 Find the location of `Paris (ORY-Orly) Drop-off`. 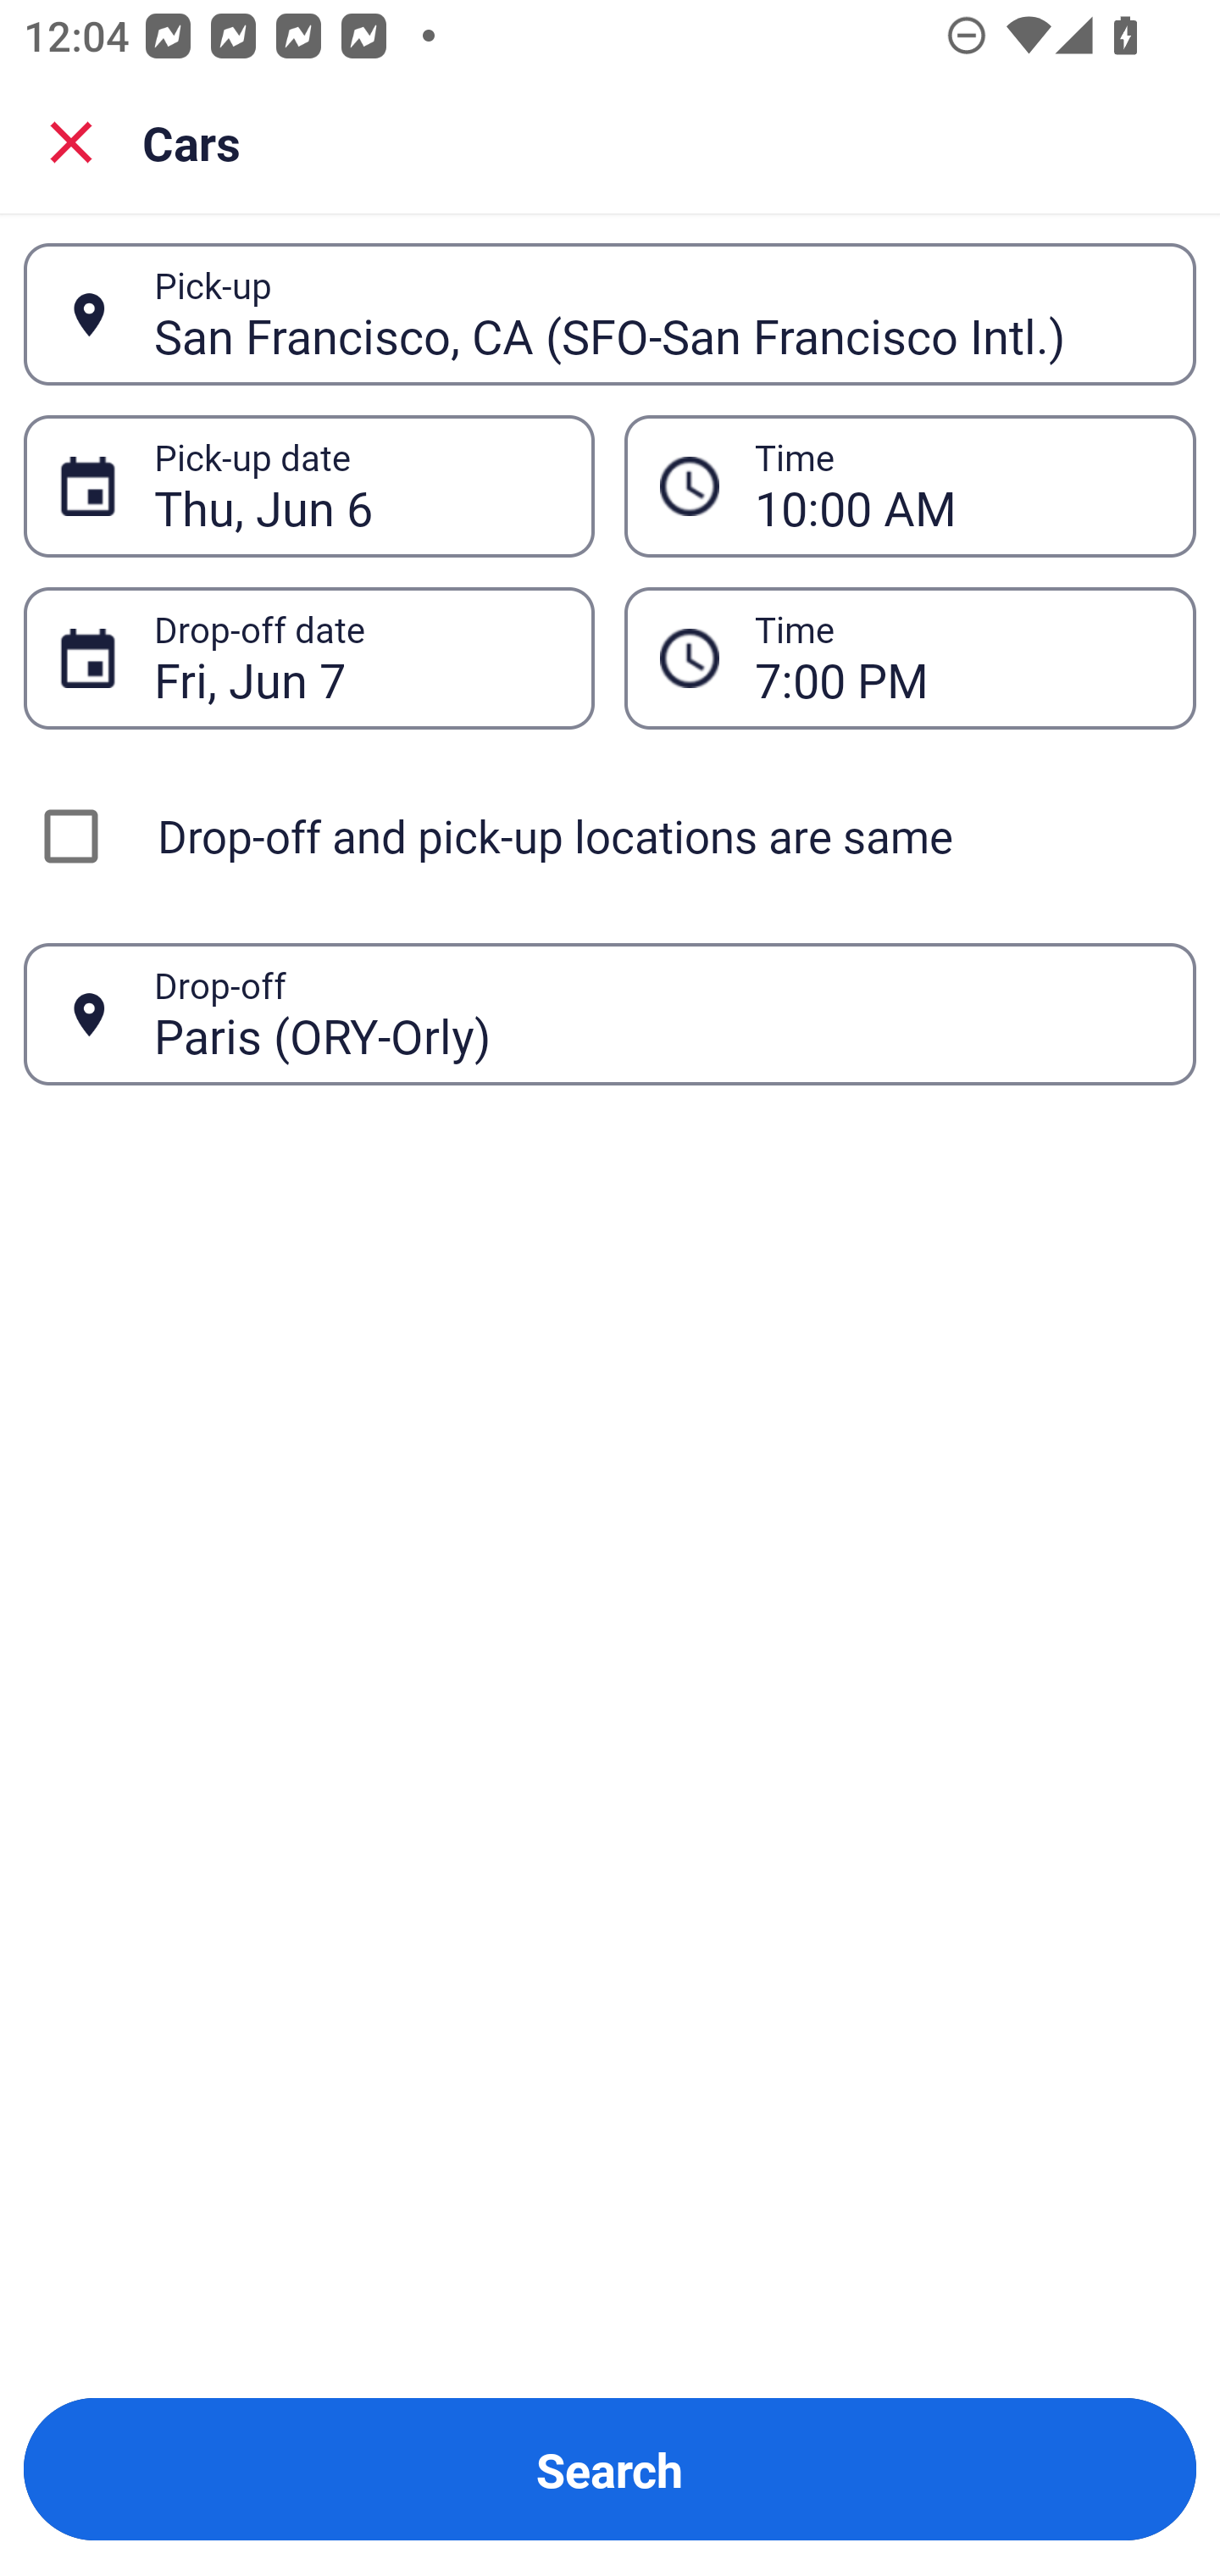

Paris (ORY-Orly) Drop-off is located at coordinates (610, 1013).